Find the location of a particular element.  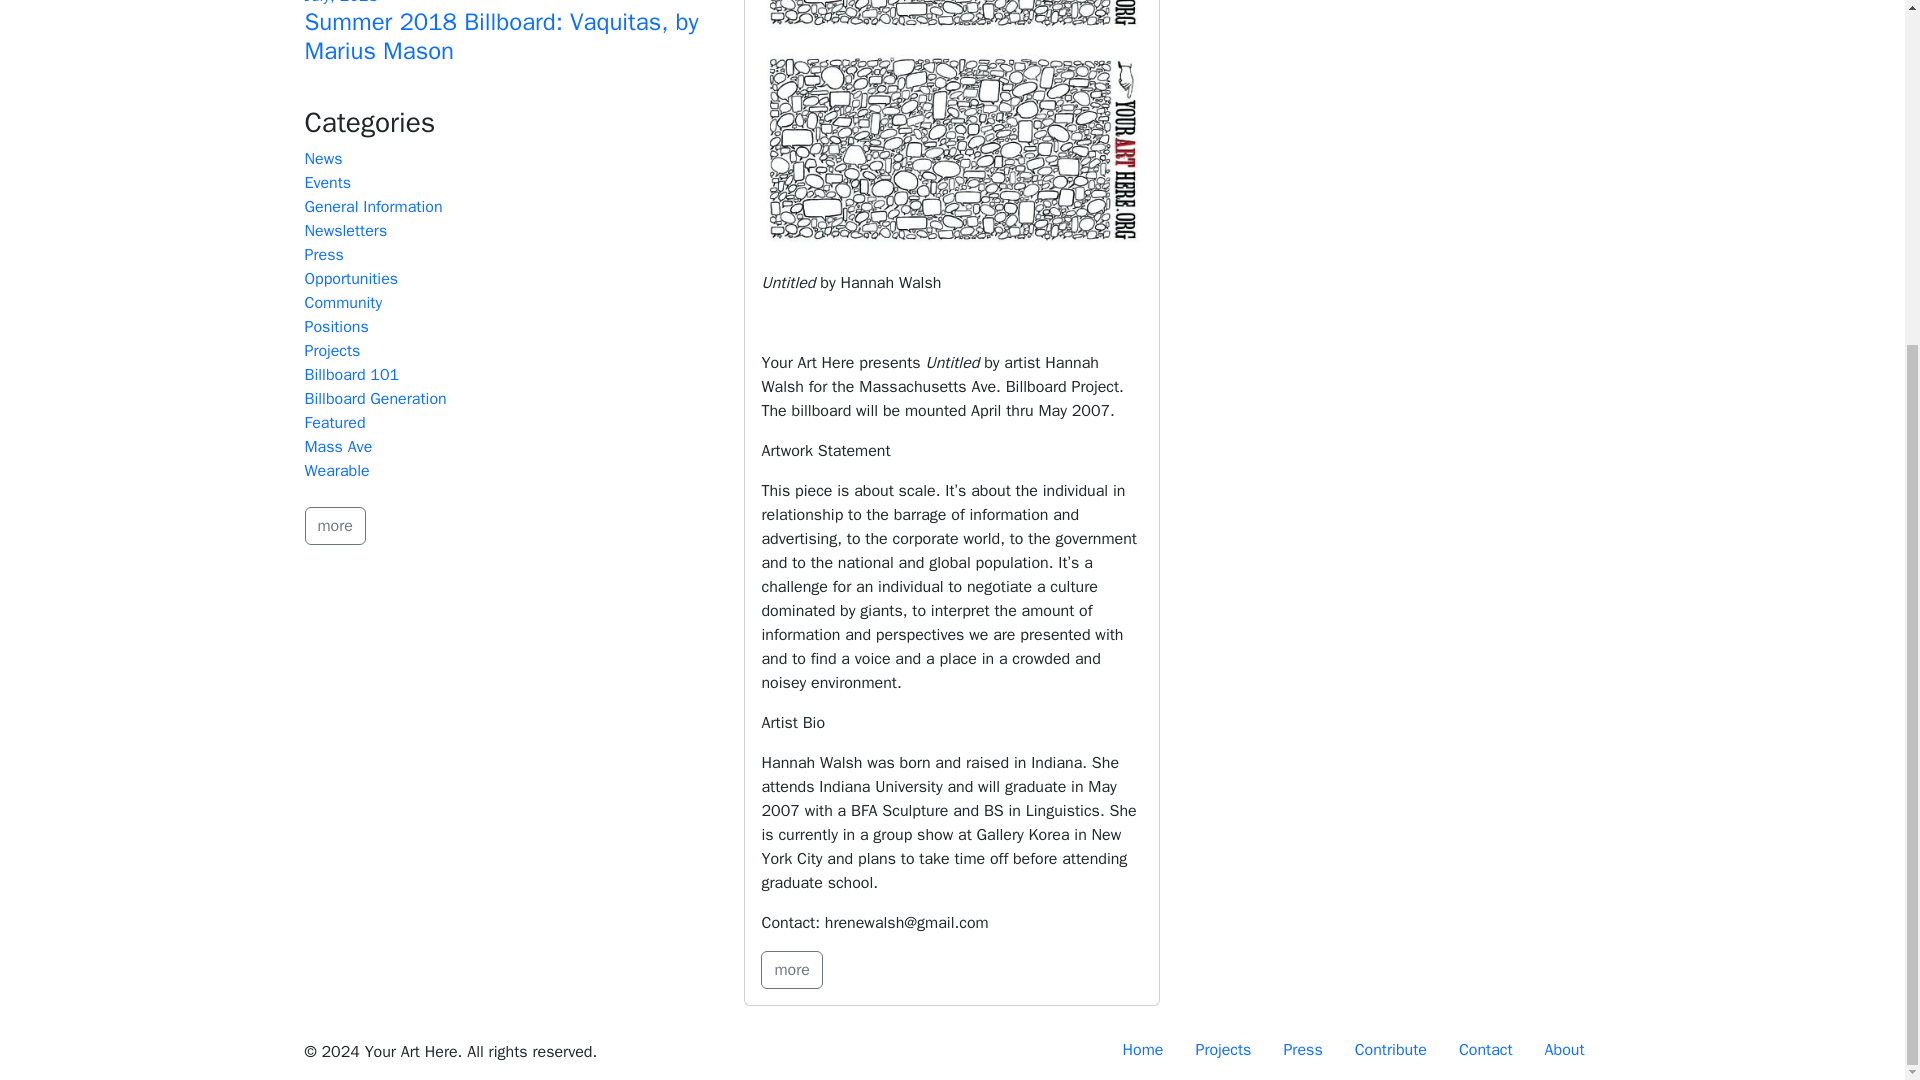

Press is located at coordinates (323, 254).